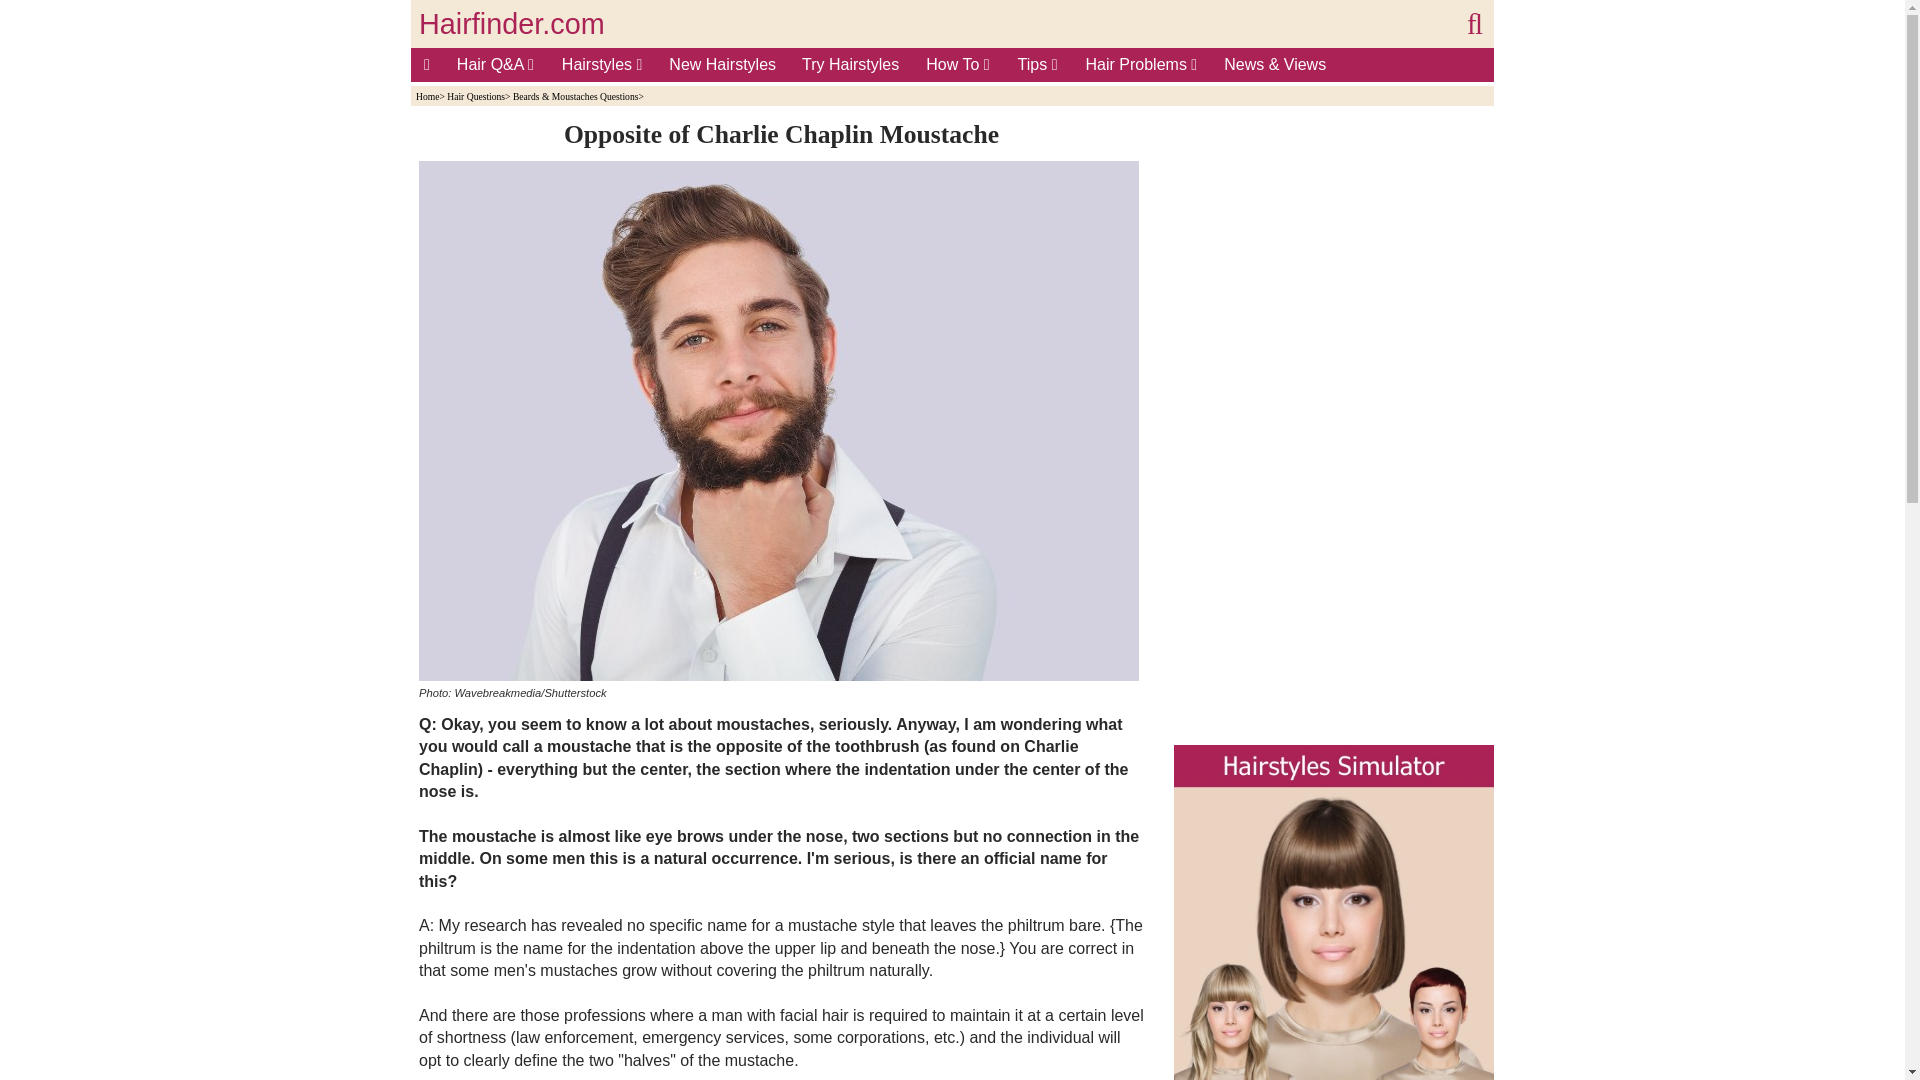 This screenshot has height=1080, width=1920. What do you see at coordinates (511, 24) in the screenshot?
I see `Hairfinder.com` at bounding box center [511, 24].